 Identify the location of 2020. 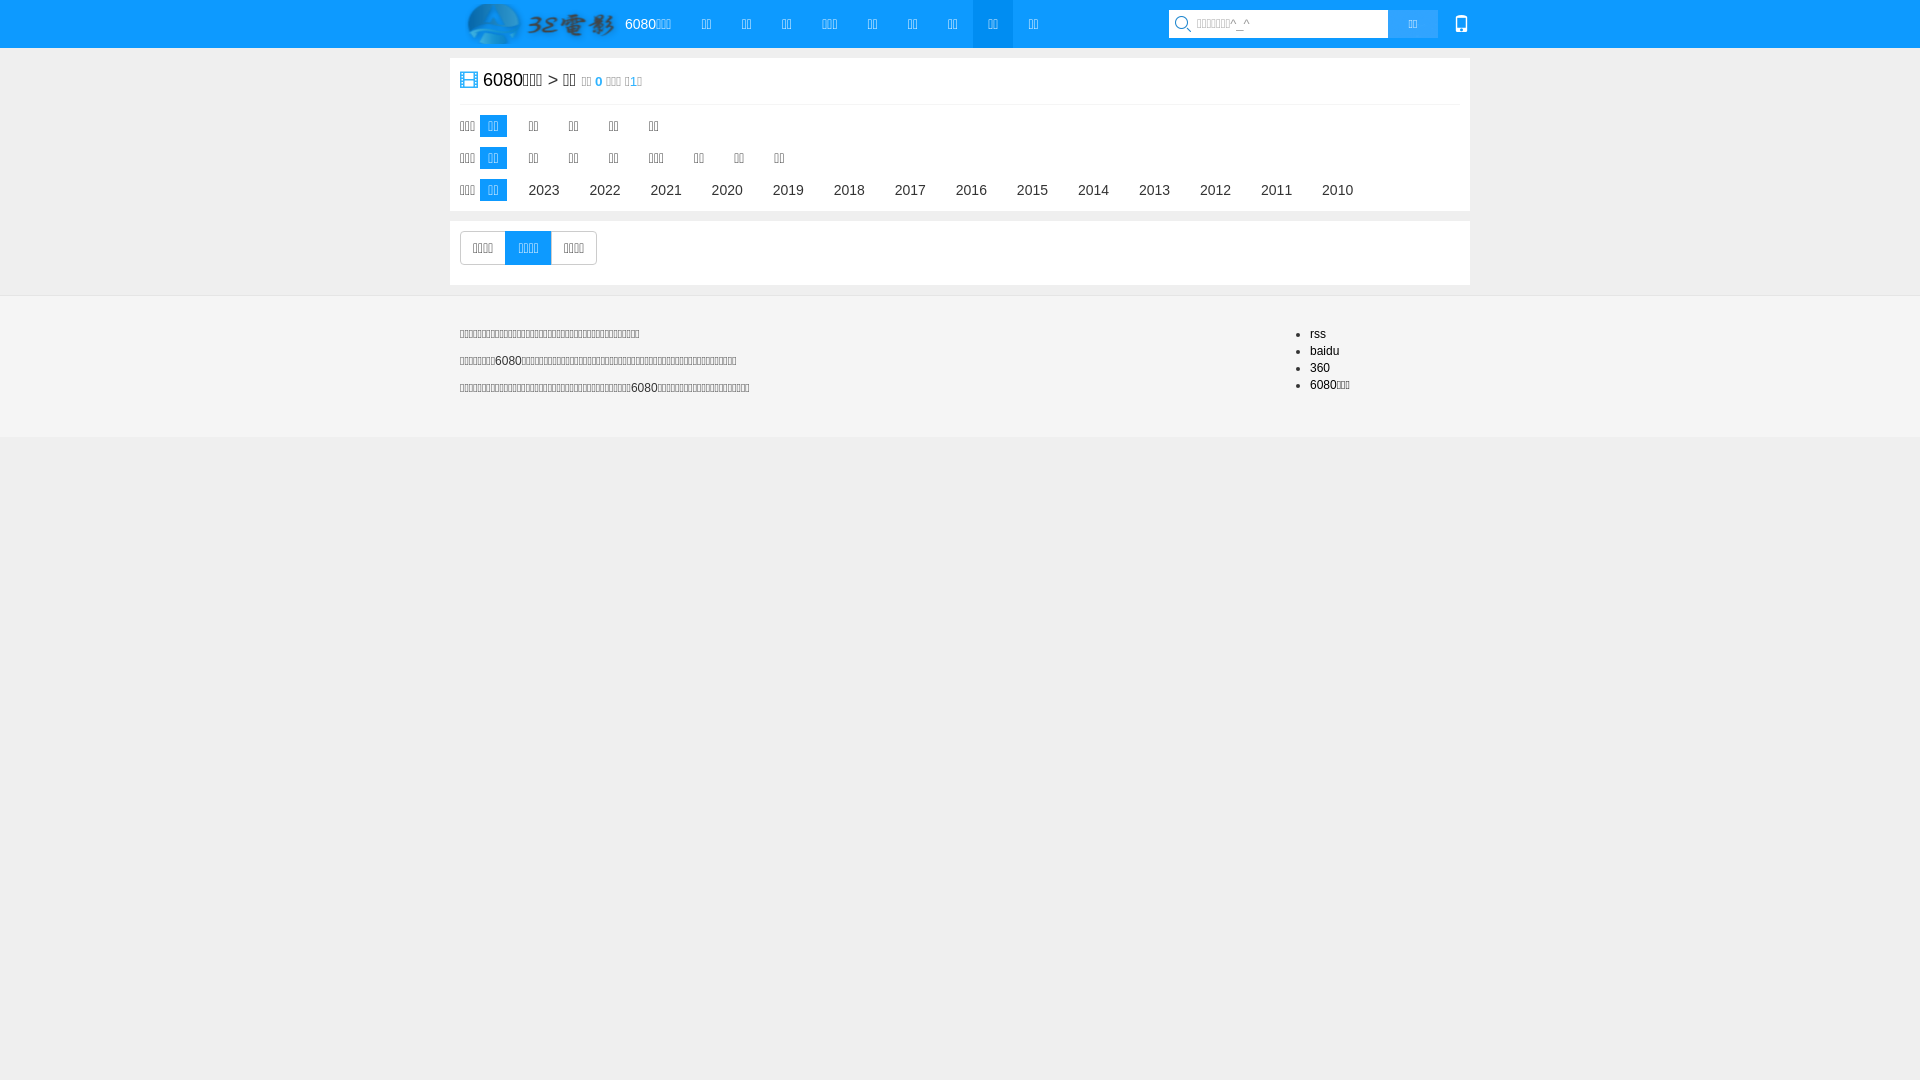
(728, 189).